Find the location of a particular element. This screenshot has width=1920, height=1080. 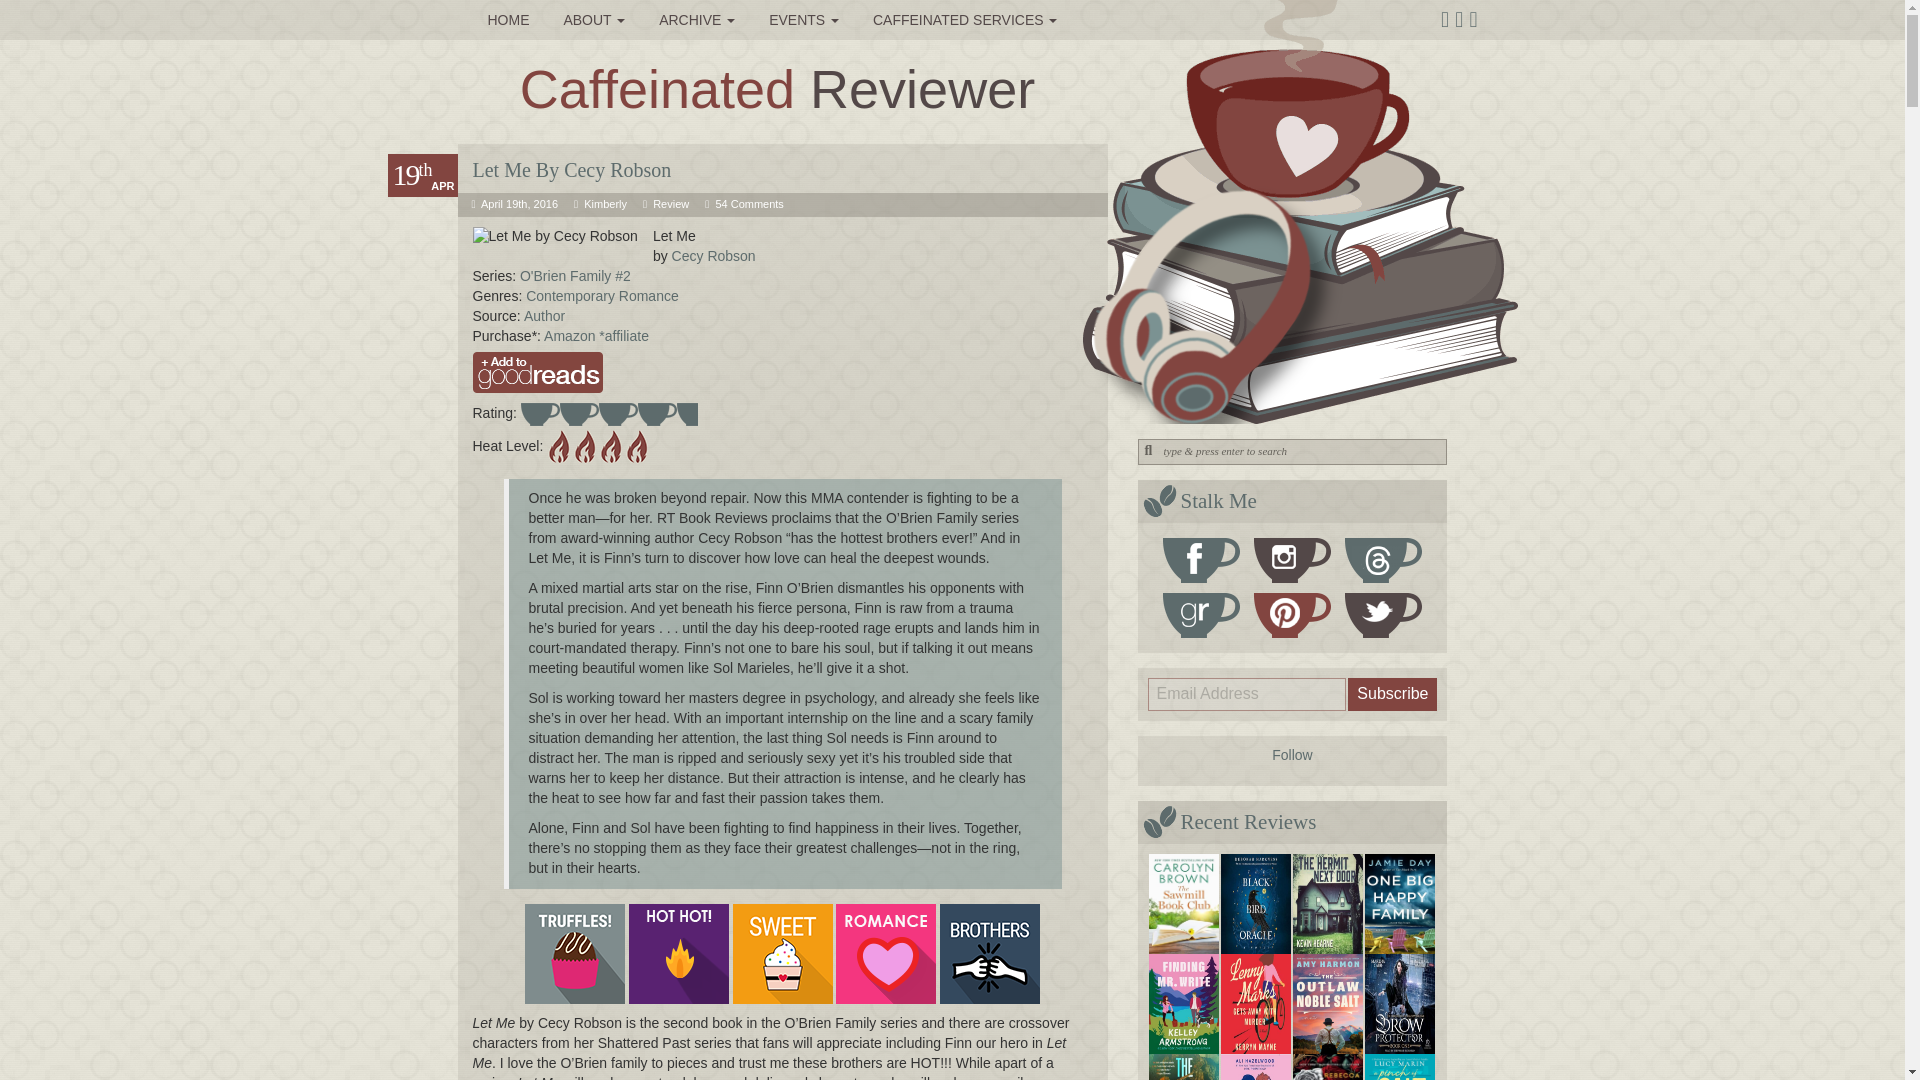

ABOUT is located at coordinates (593, 20).